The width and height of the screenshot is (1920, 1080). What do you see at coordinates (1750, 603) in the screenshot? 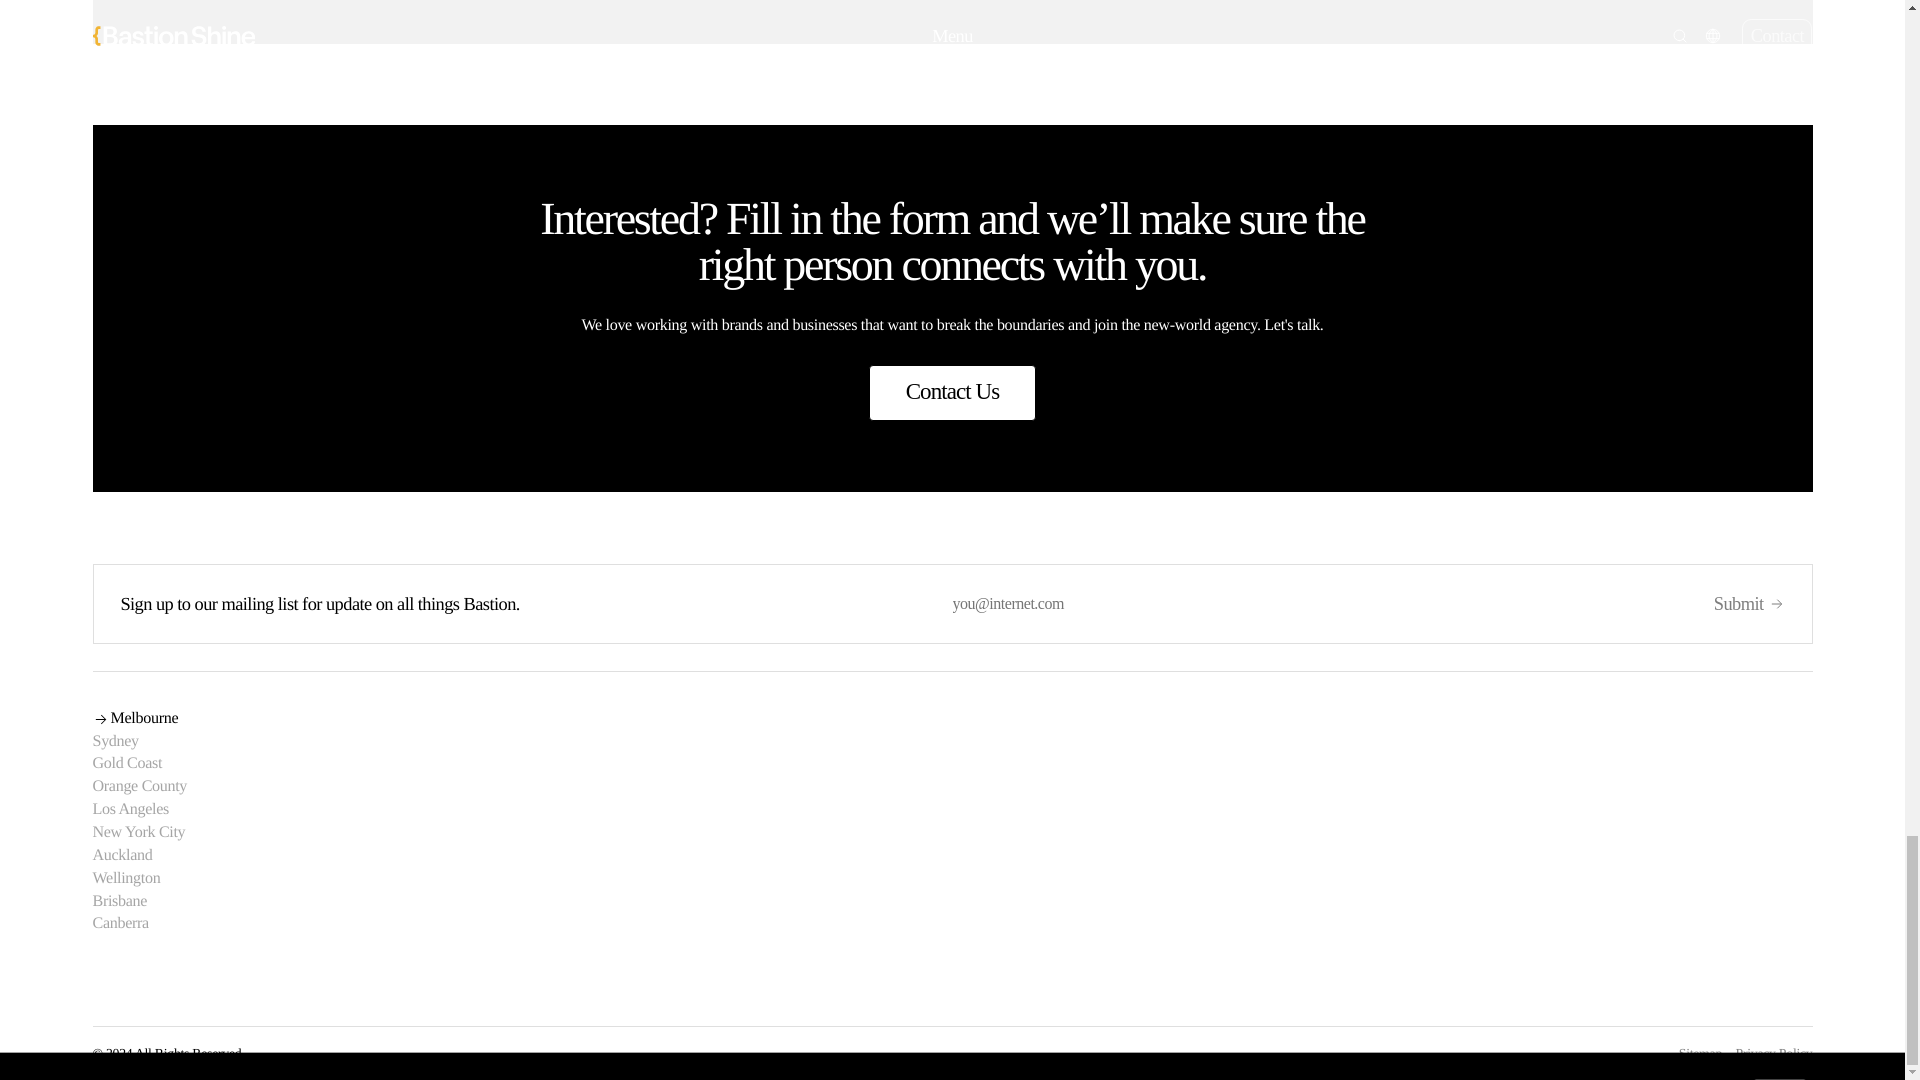
I see `Submit` at bounding box center [1750, 603].